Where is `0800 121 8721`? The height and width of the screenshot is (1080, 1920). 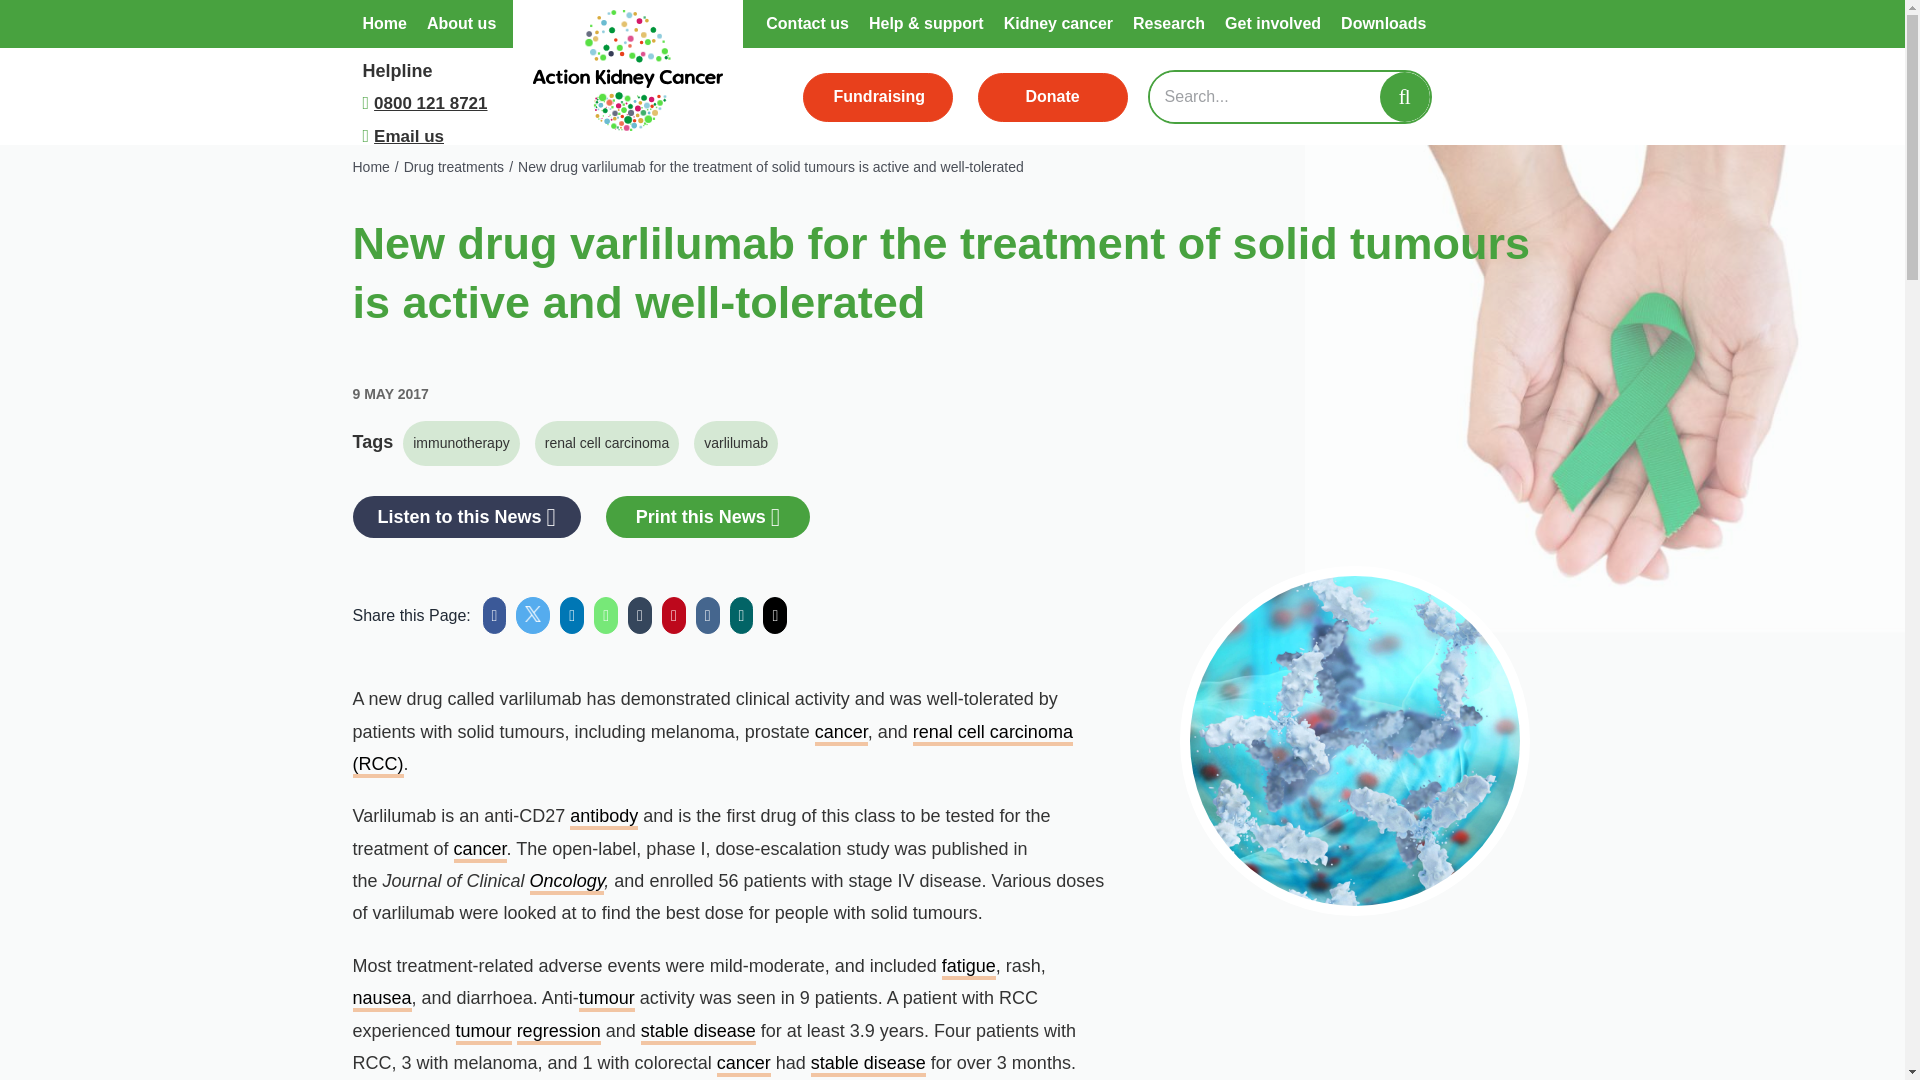 0800 121 8721 is located at coordinates (430, 104).